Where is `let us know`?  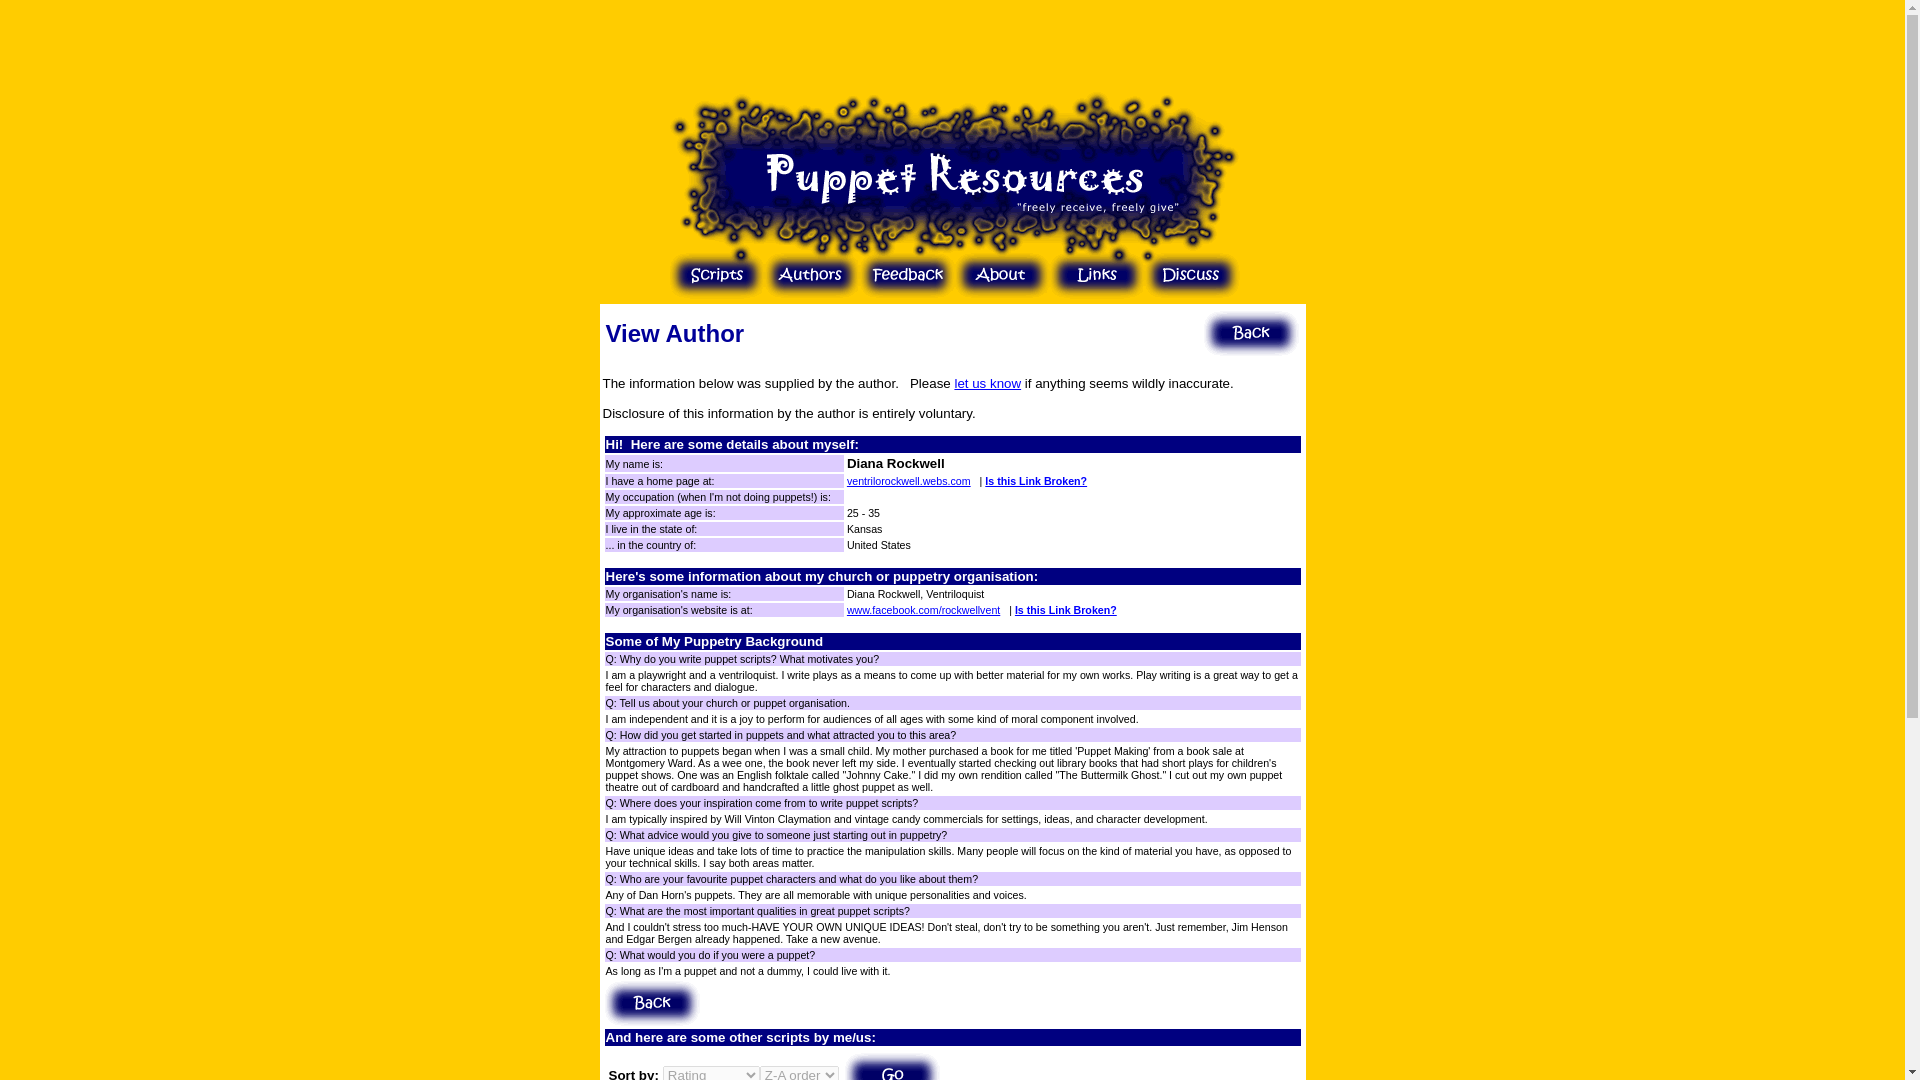
let us know is located at coordinates (988, 382).